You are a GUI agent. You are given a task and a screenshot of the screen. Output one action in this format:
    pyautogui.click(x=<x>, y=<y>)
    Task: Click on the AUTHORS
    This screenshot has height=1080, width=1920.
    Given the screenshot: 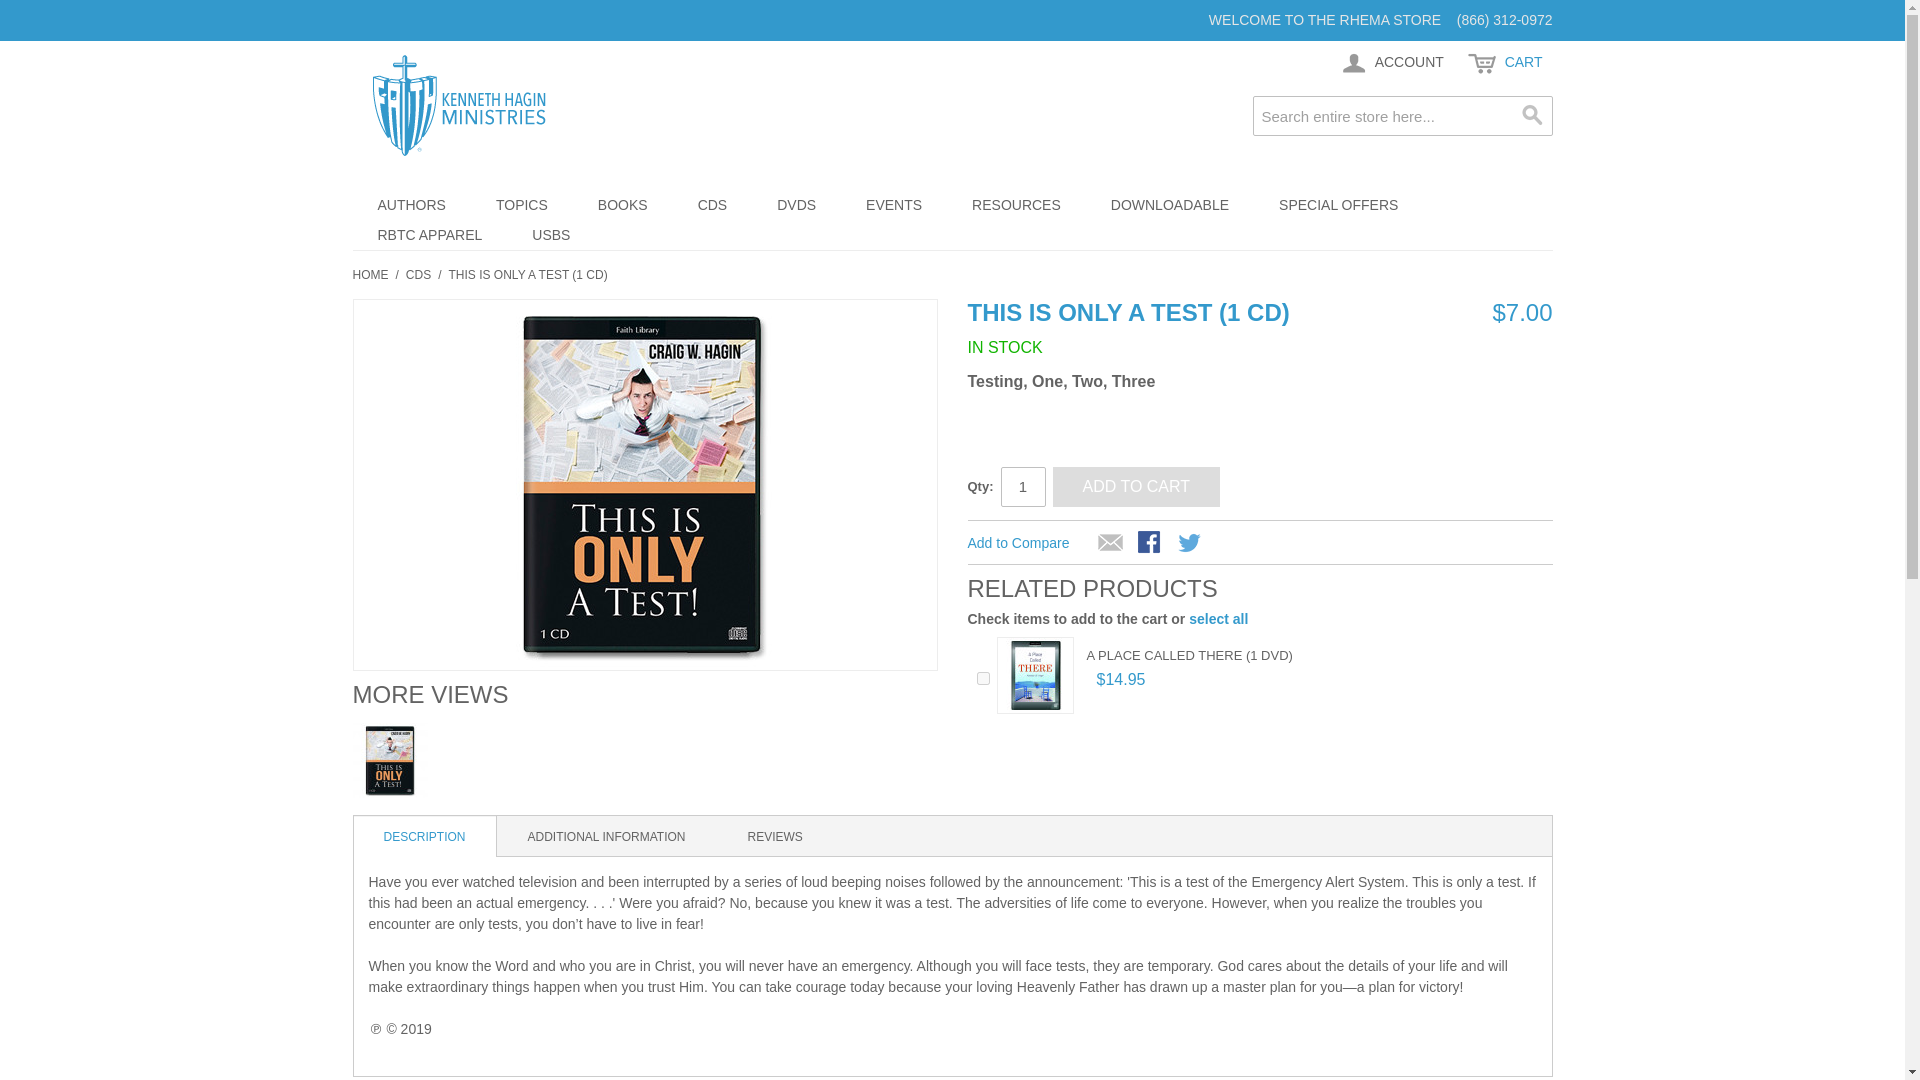 What is the action you would take?
    pyautogui.click(x=410, y=205)
    